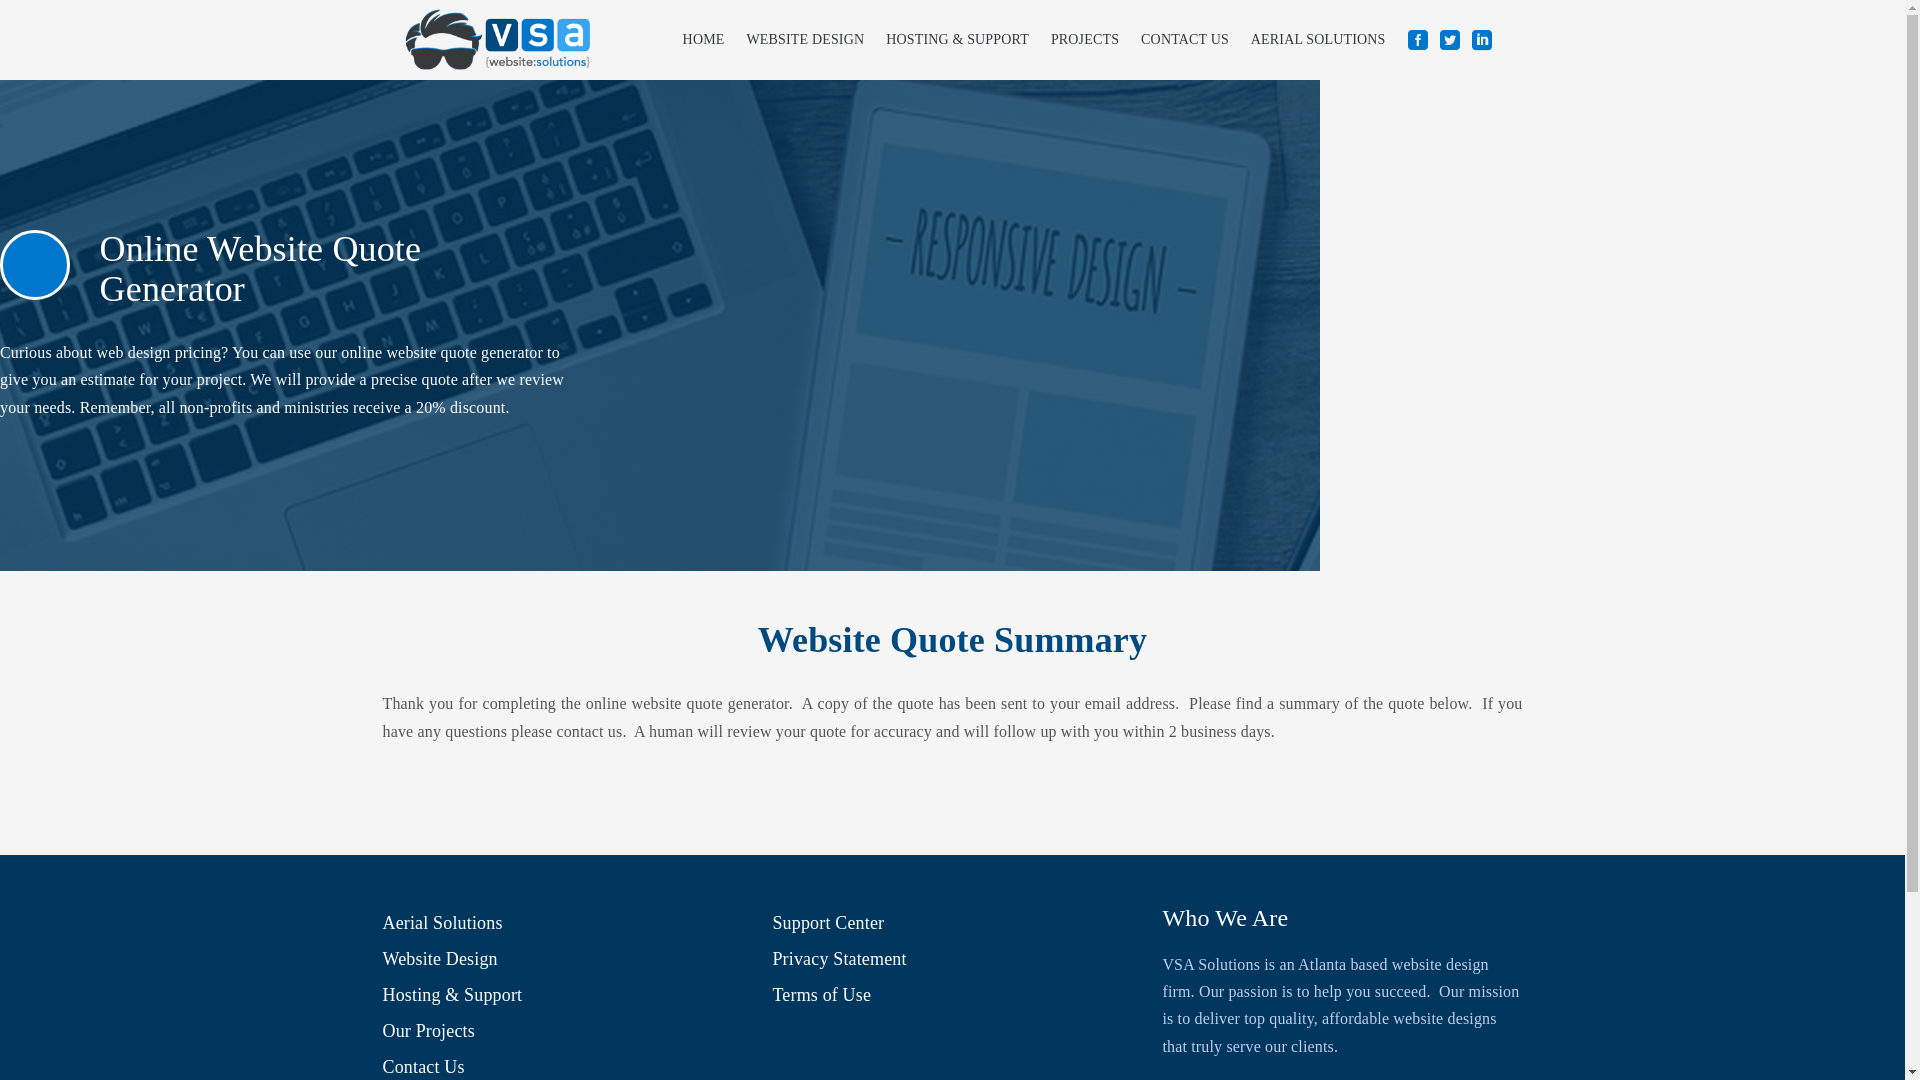  Describe the element at coordinates (1318, 40) in the screenshot. I see `AERIAL SOLUTIONS` at that location.